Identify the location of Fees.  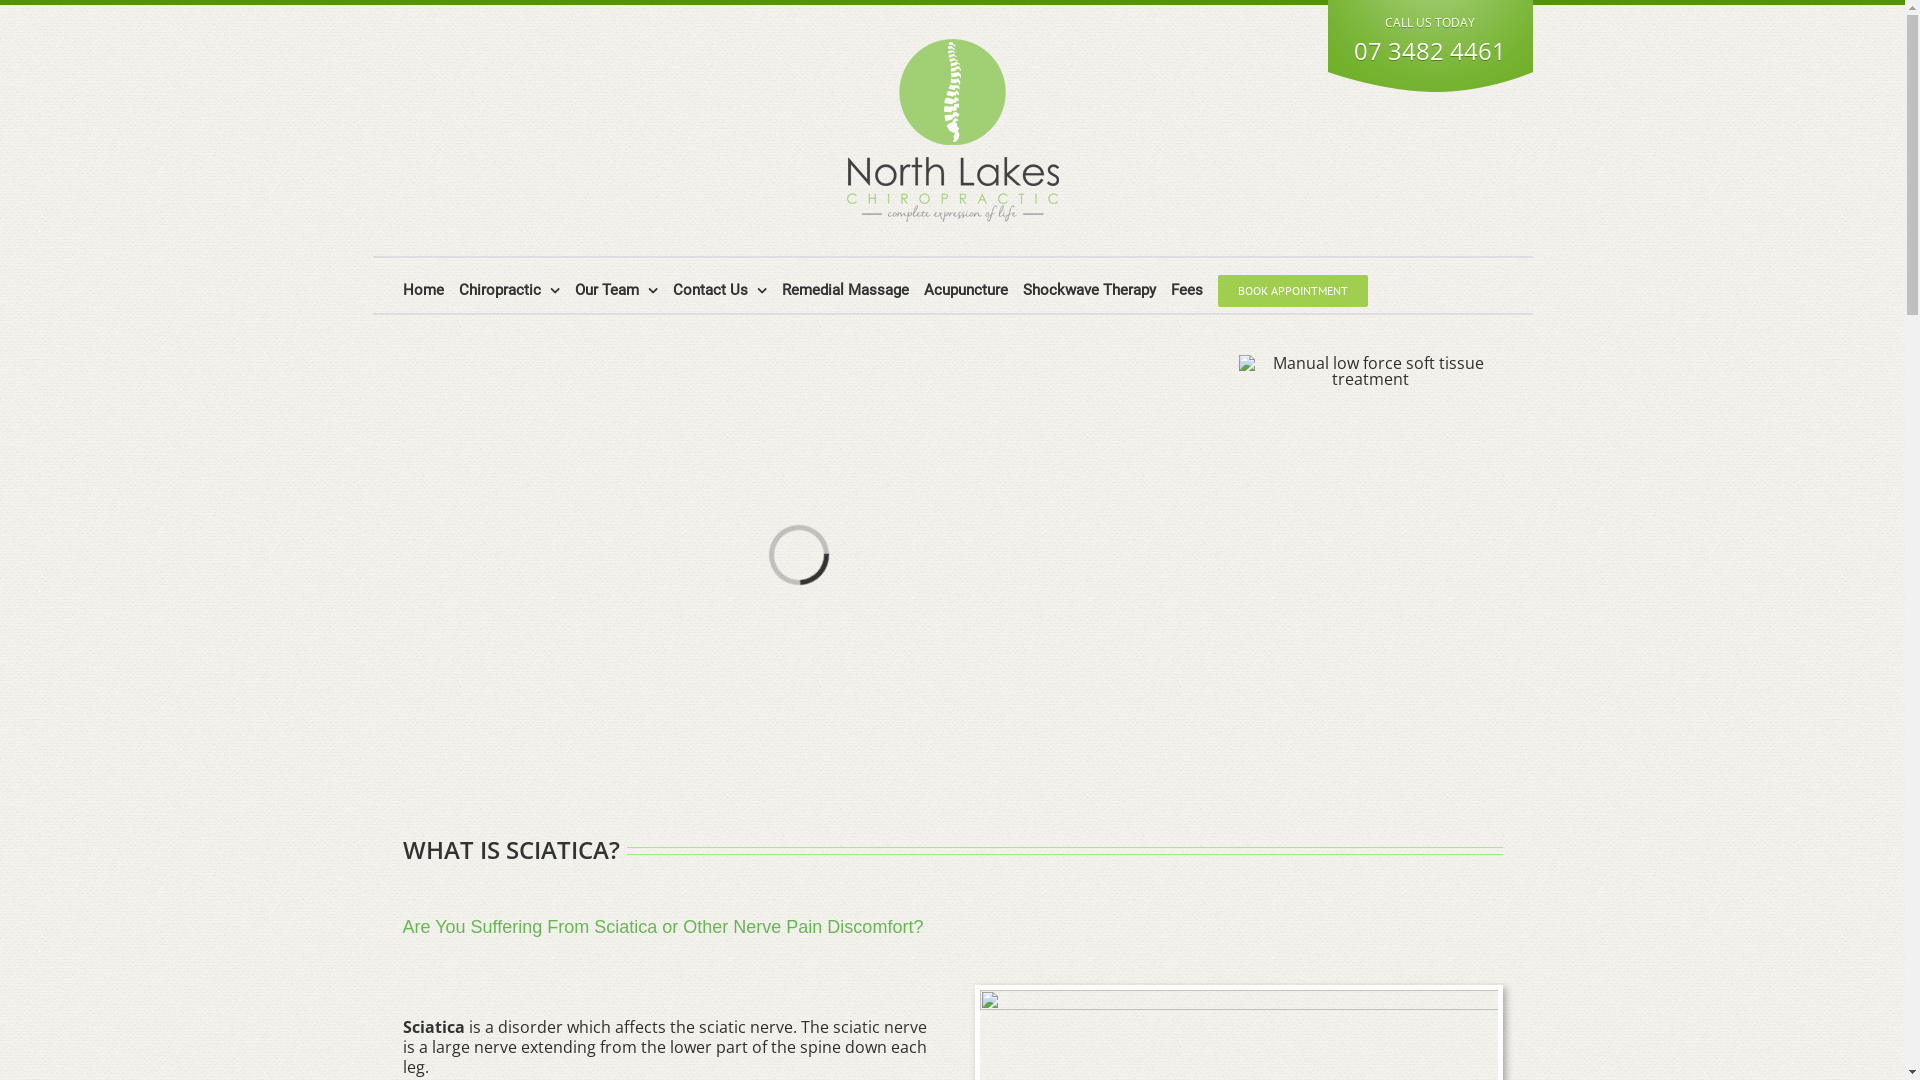
(1186, 290).